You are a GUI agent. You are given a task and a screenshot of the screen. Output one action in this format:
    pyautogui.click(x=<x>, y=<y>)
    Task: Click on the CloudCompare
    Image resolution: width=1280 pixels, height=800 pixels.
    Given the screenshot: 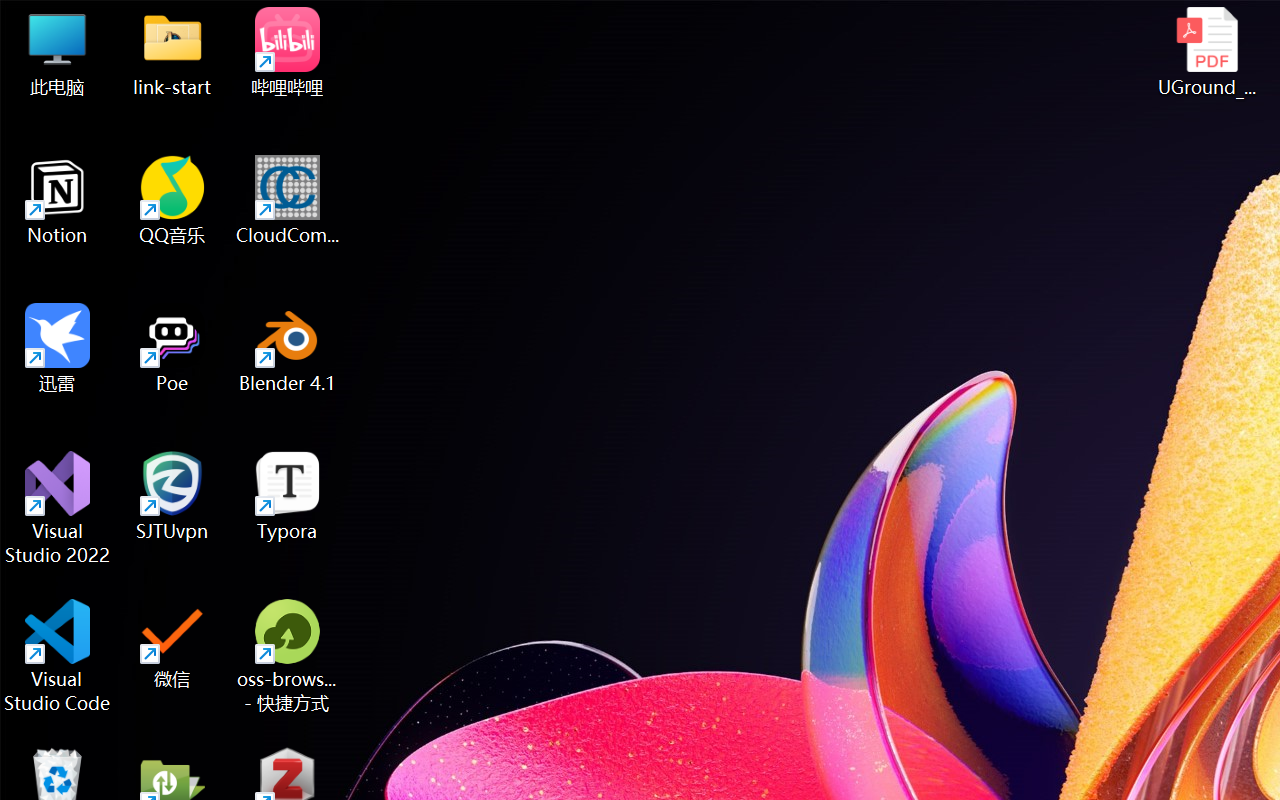 What is the action you would take?
    pyautogui.click(x=288, y=200)
    